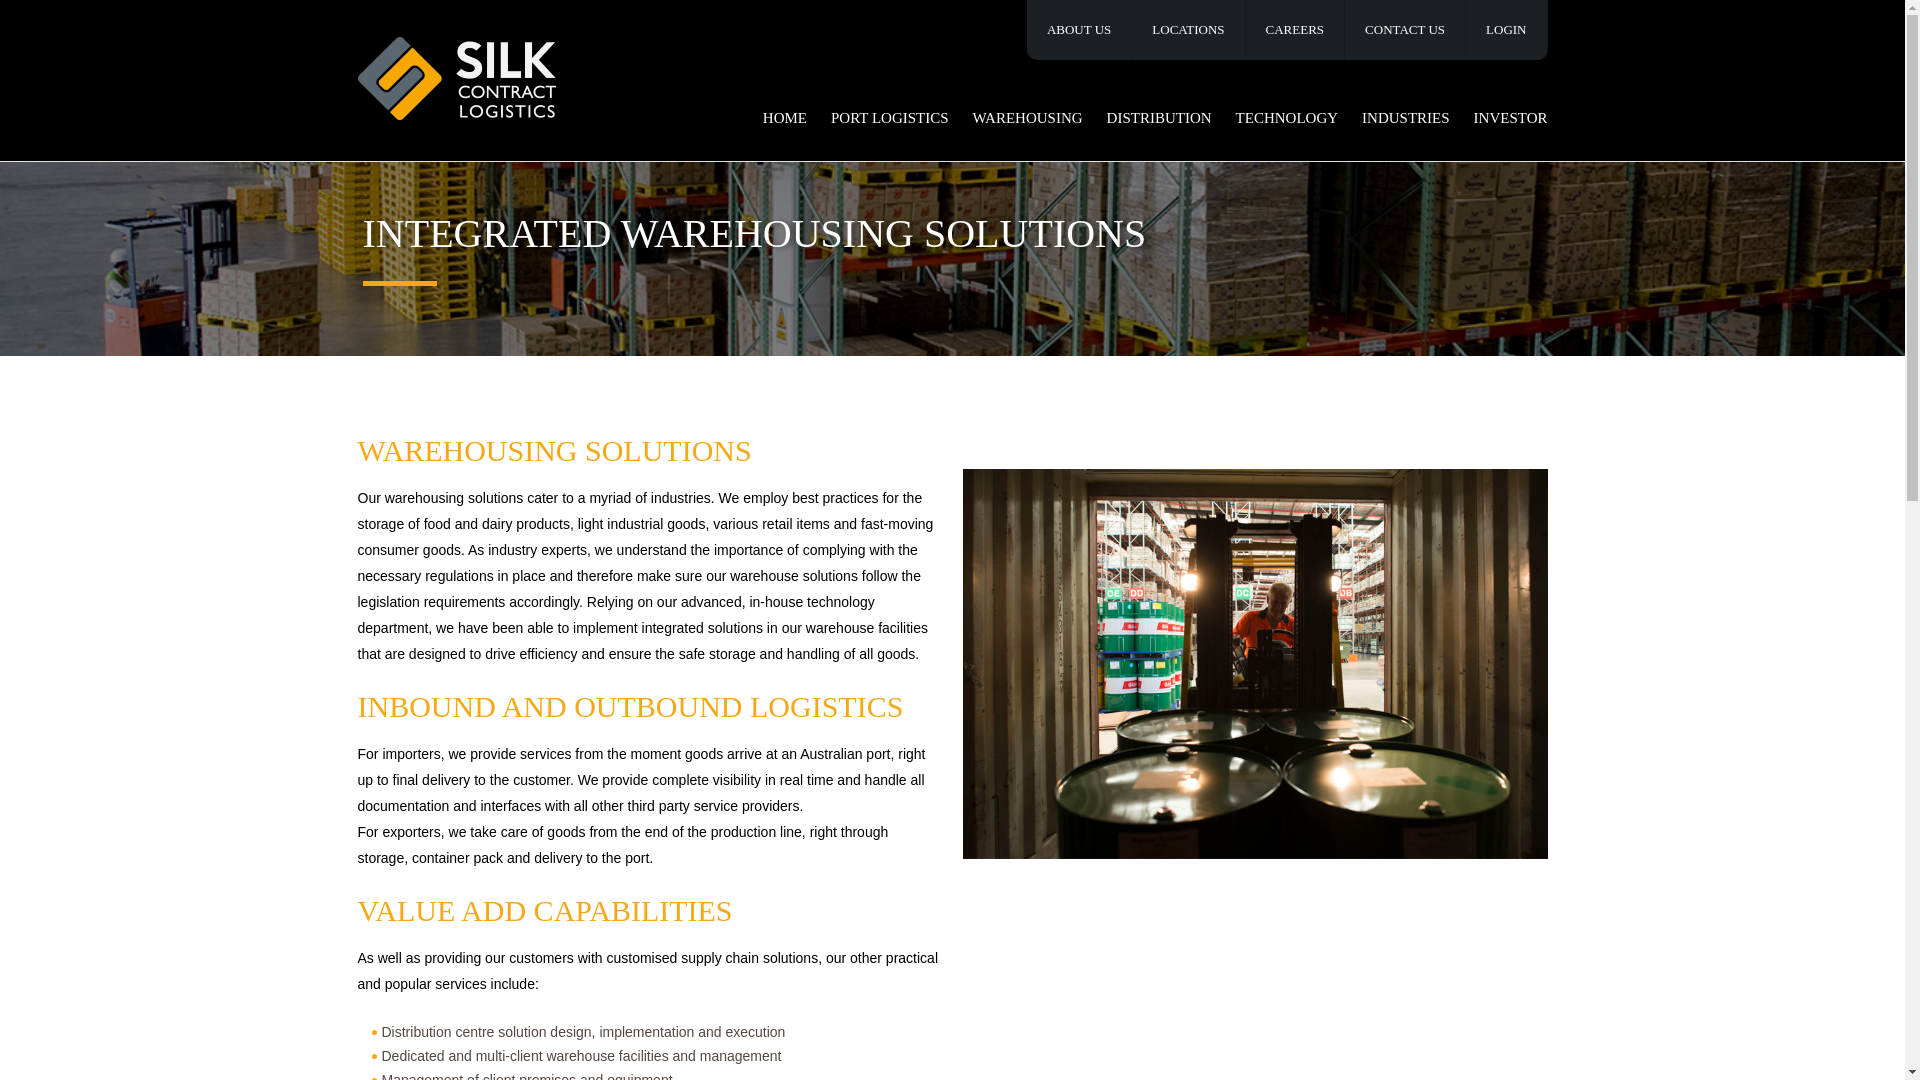 This screenshot has width=1920, height=1080. What do you see at coordinates (1504, 120) in the screenshot?
I see `INVESTOR` at bounding box center [1504, 120].